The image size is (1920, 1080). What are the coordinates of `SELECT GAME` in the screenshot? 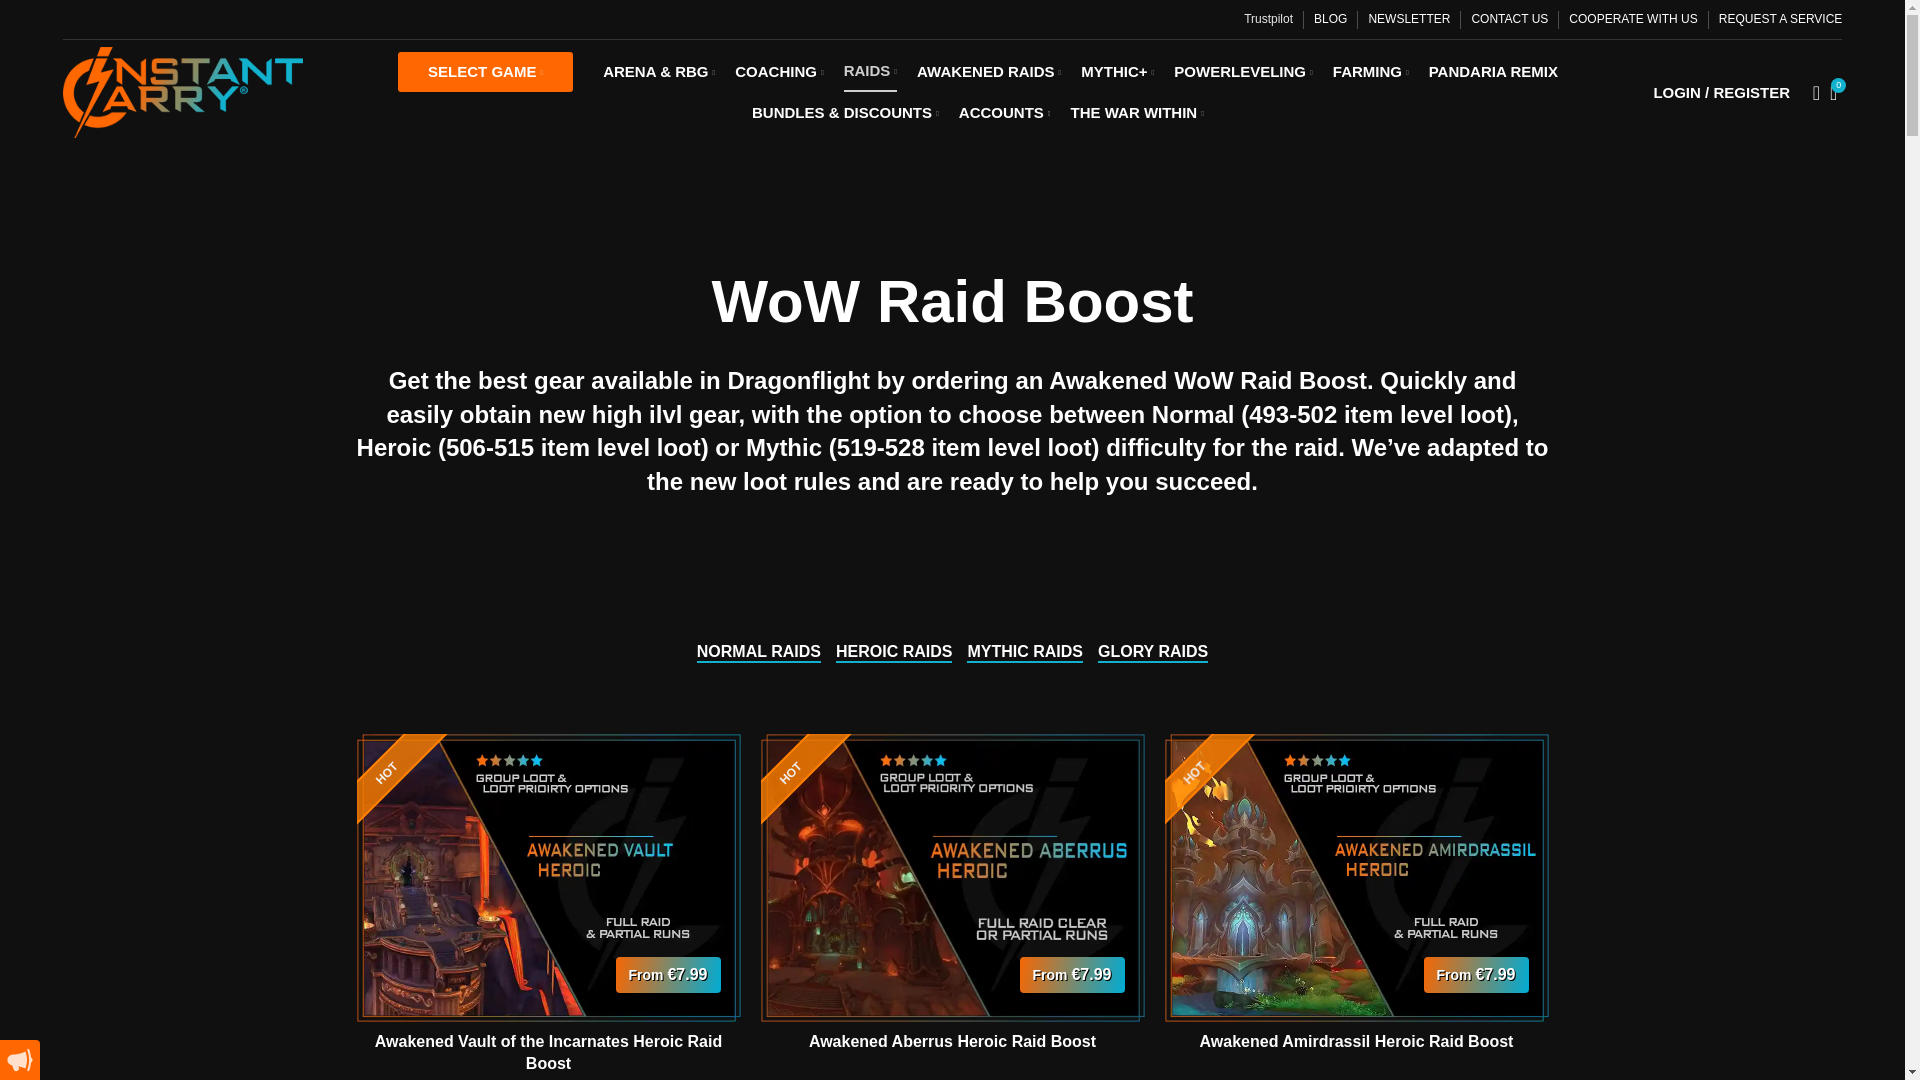 It's located at (486, 71).